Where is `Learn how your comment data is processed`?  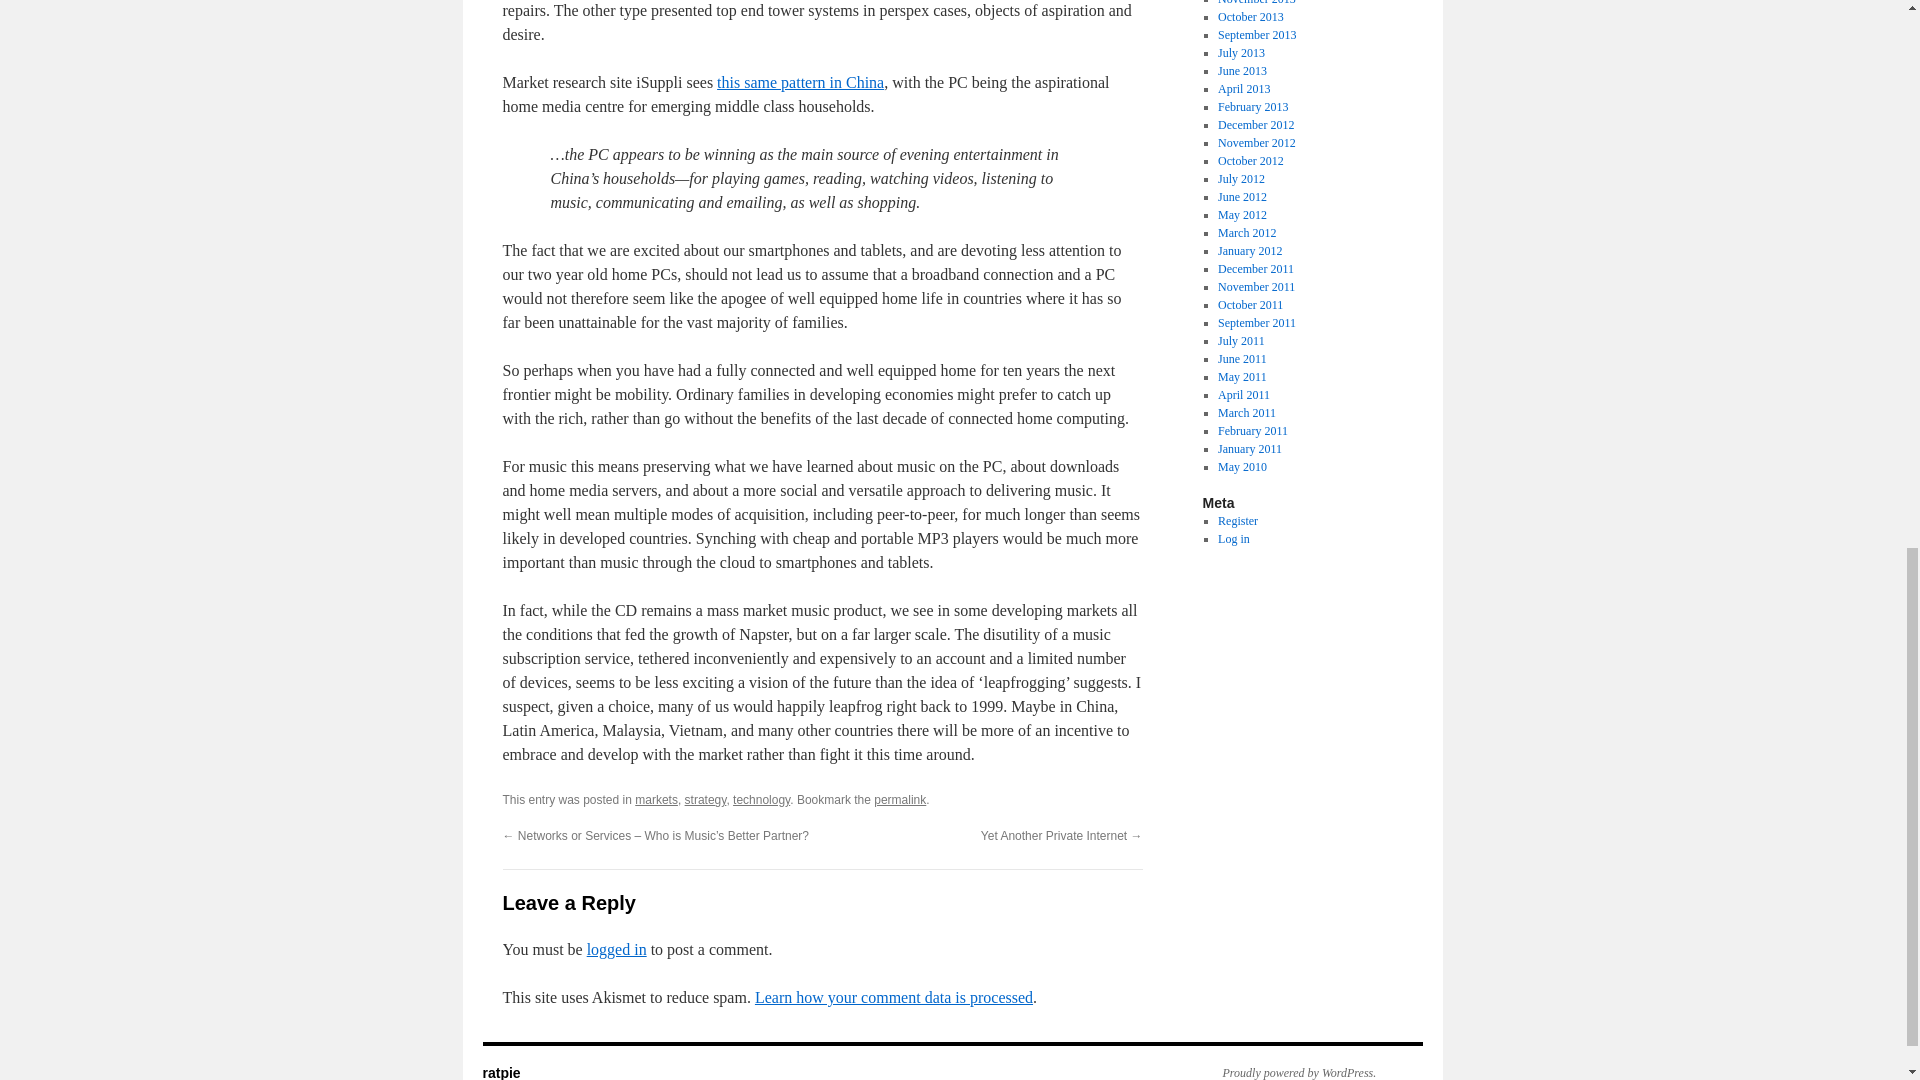
Learn how your comment data is processed is located at coordinates (893, 997).